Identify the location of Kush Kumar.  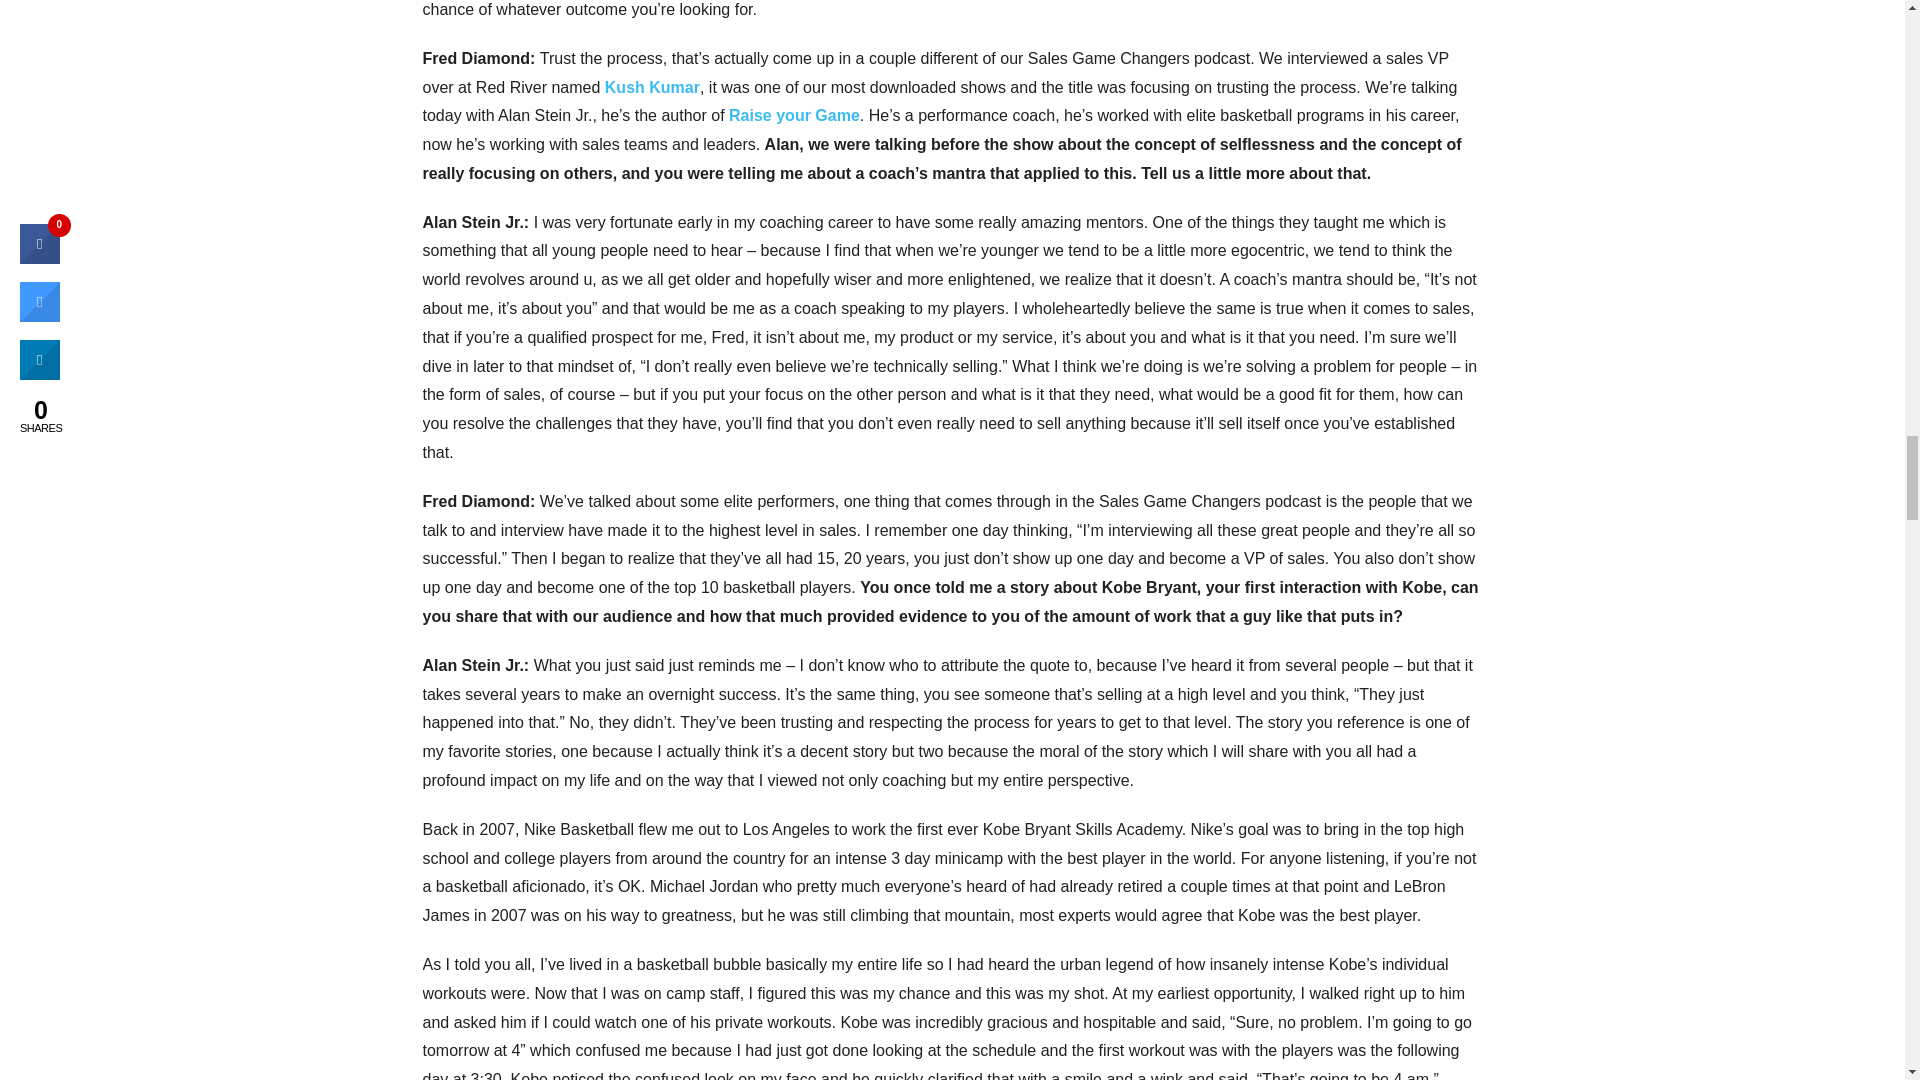
(652, 86).